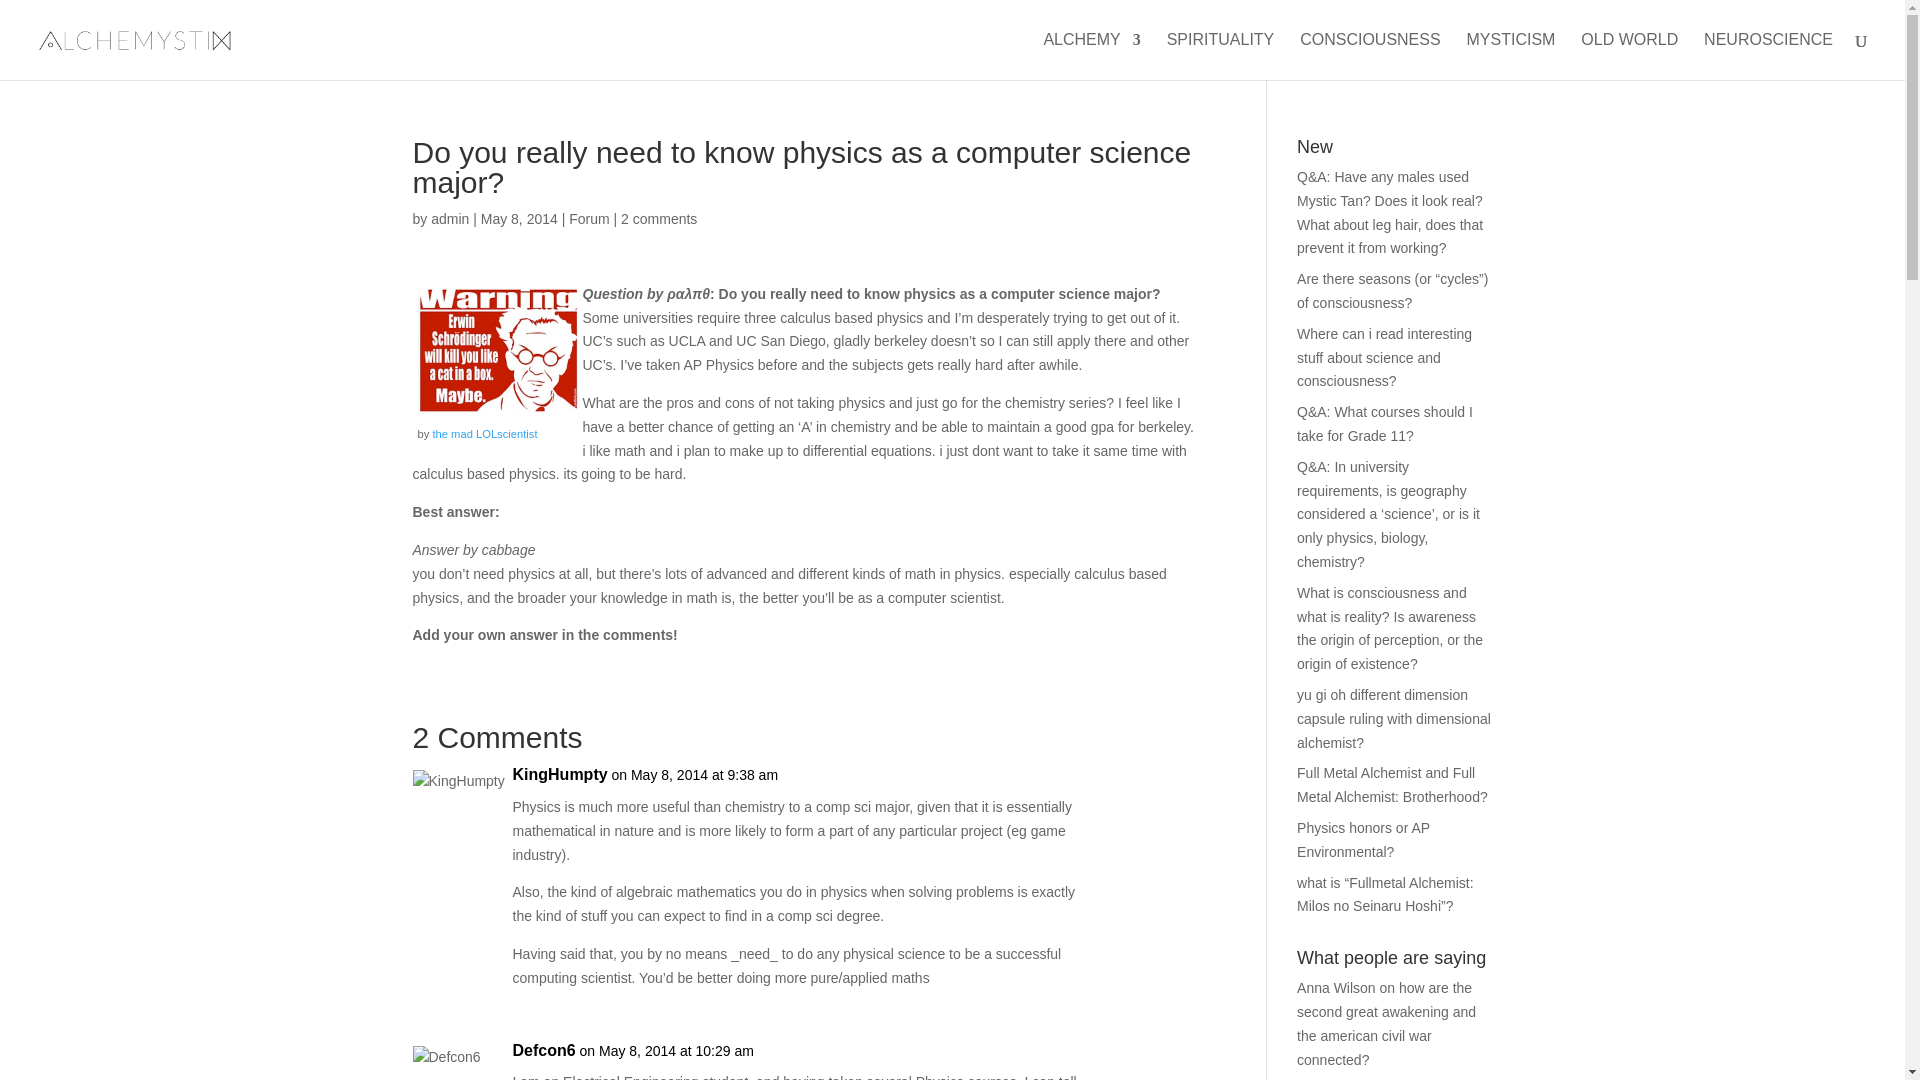 The image size is (1920, 1080). What do you see at coordinates (1091, 56) in the screenshot?
I see `ALCHEMY` at bounding box center [1091, 56].